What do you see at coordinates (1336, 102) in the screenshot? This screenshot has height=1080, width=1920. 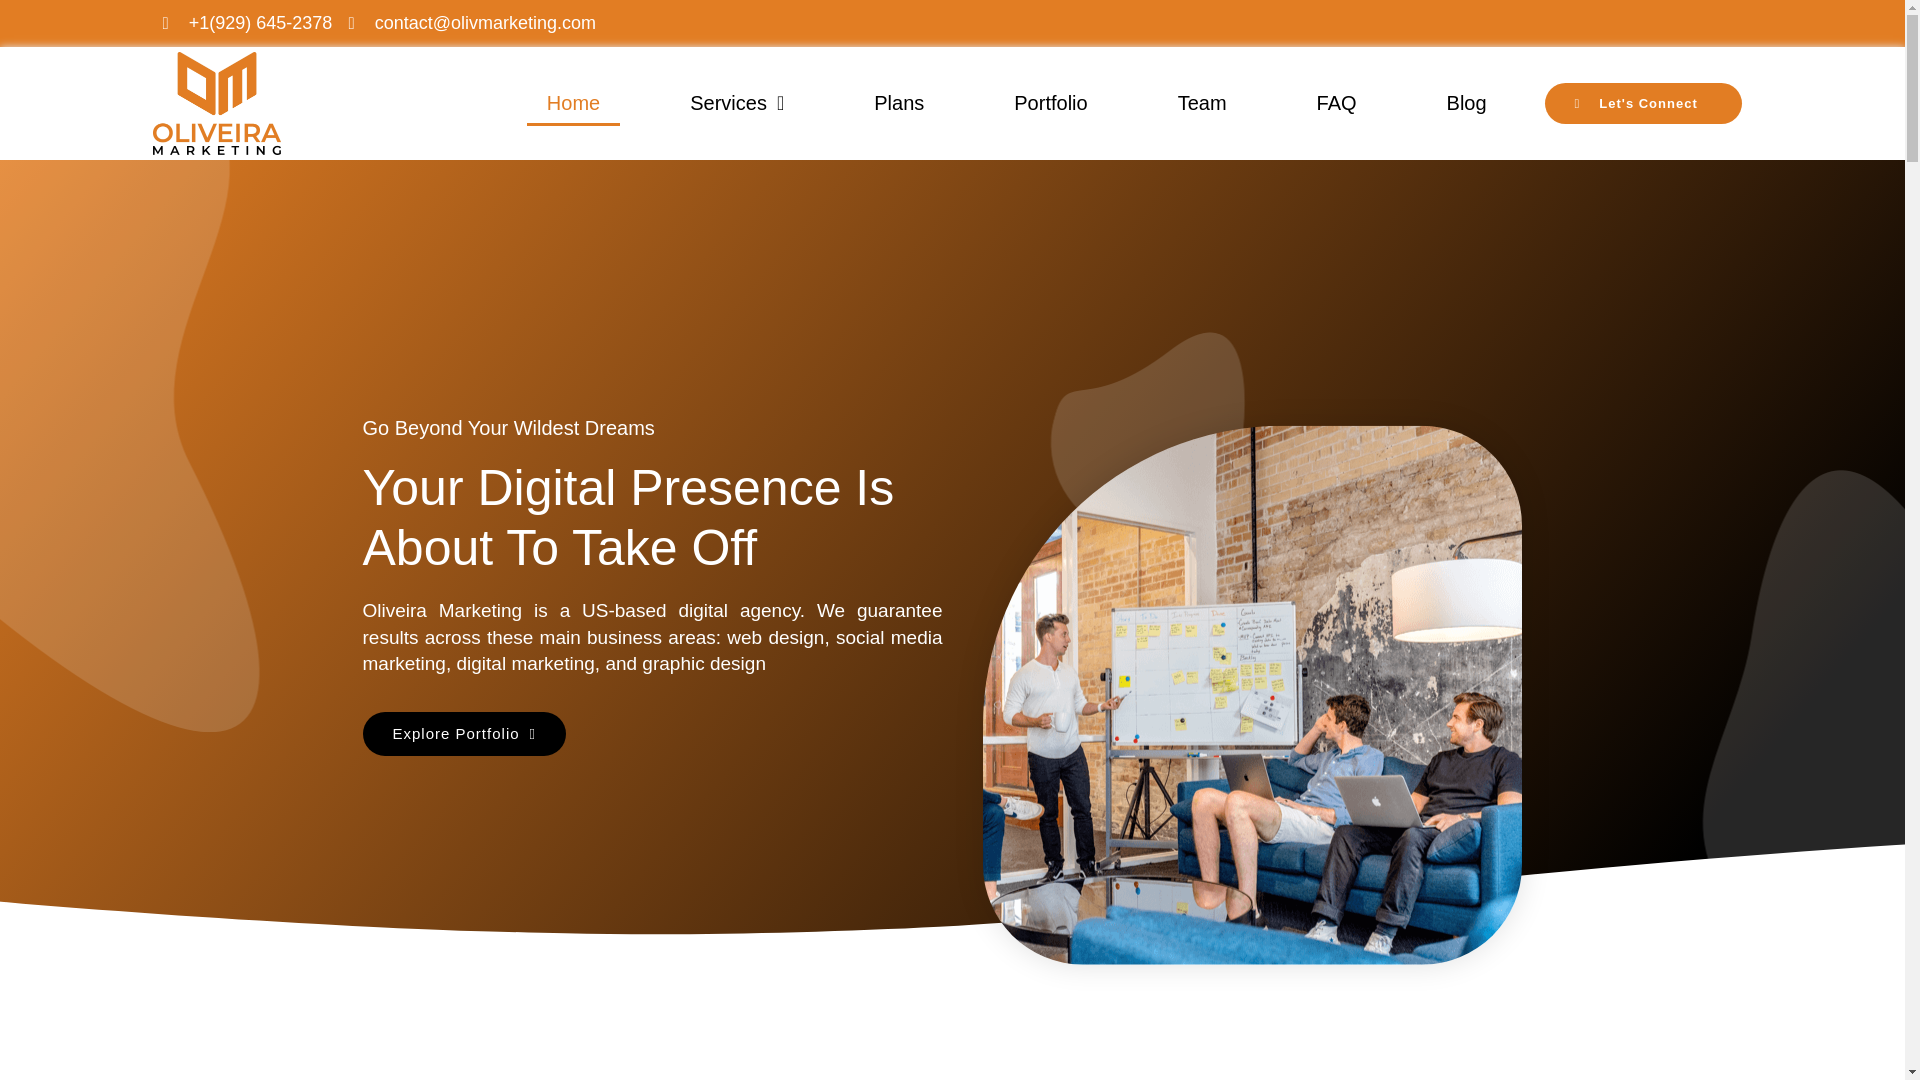 I see `FAQ` at bounding box center [1336, 102].